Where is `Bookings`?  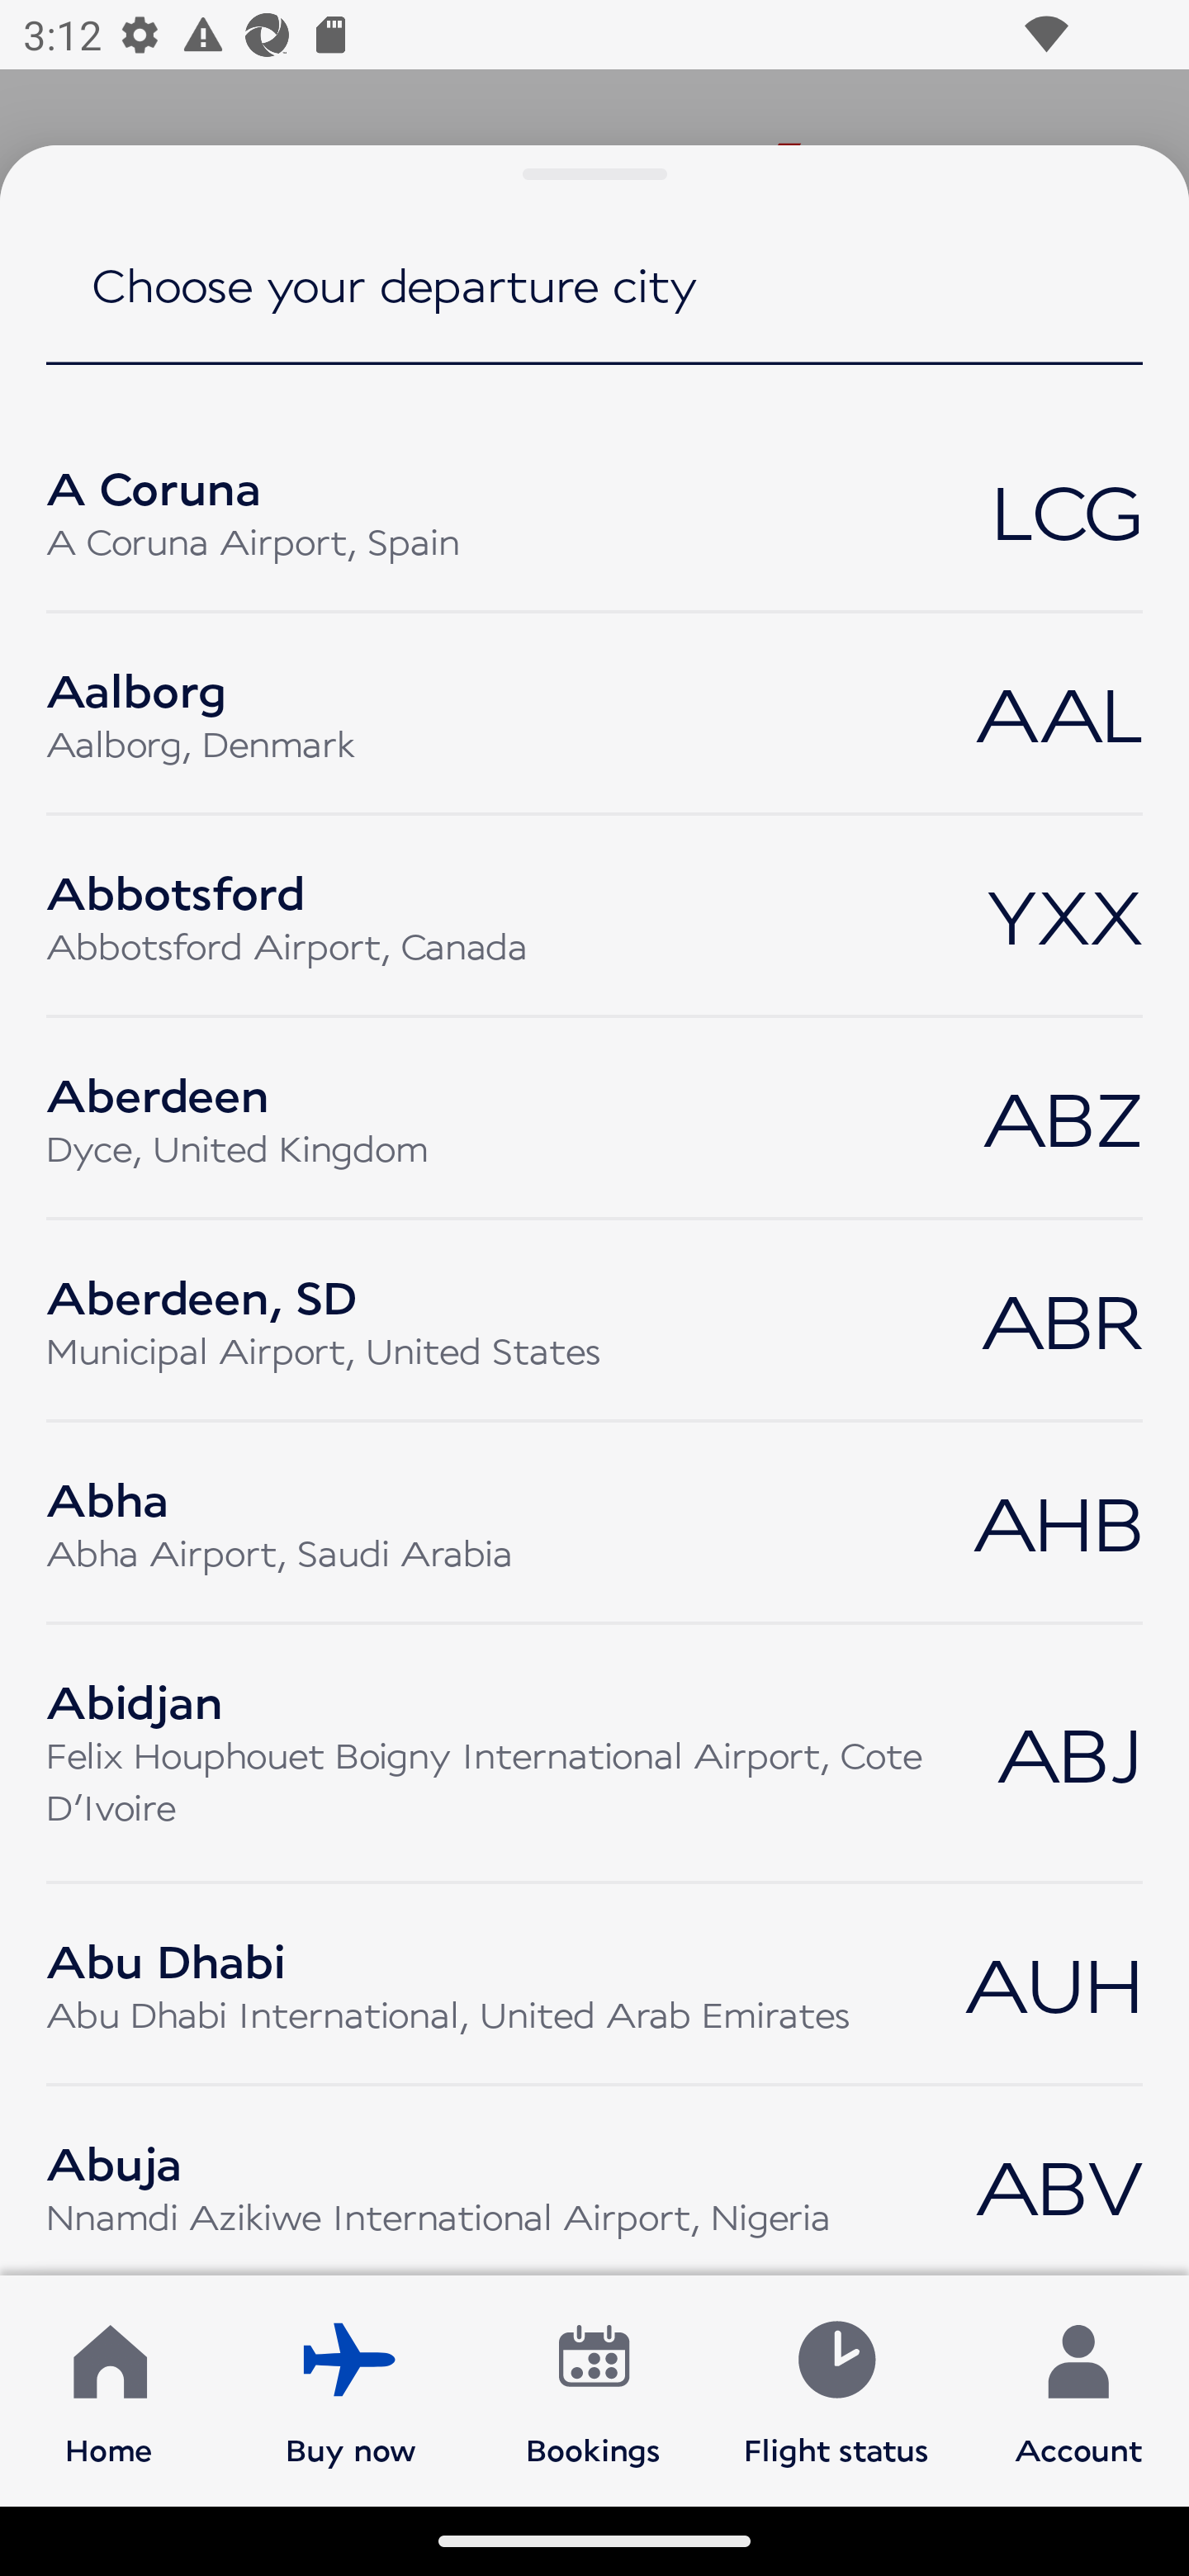 Bookings is located at coordinates (594, 2389).